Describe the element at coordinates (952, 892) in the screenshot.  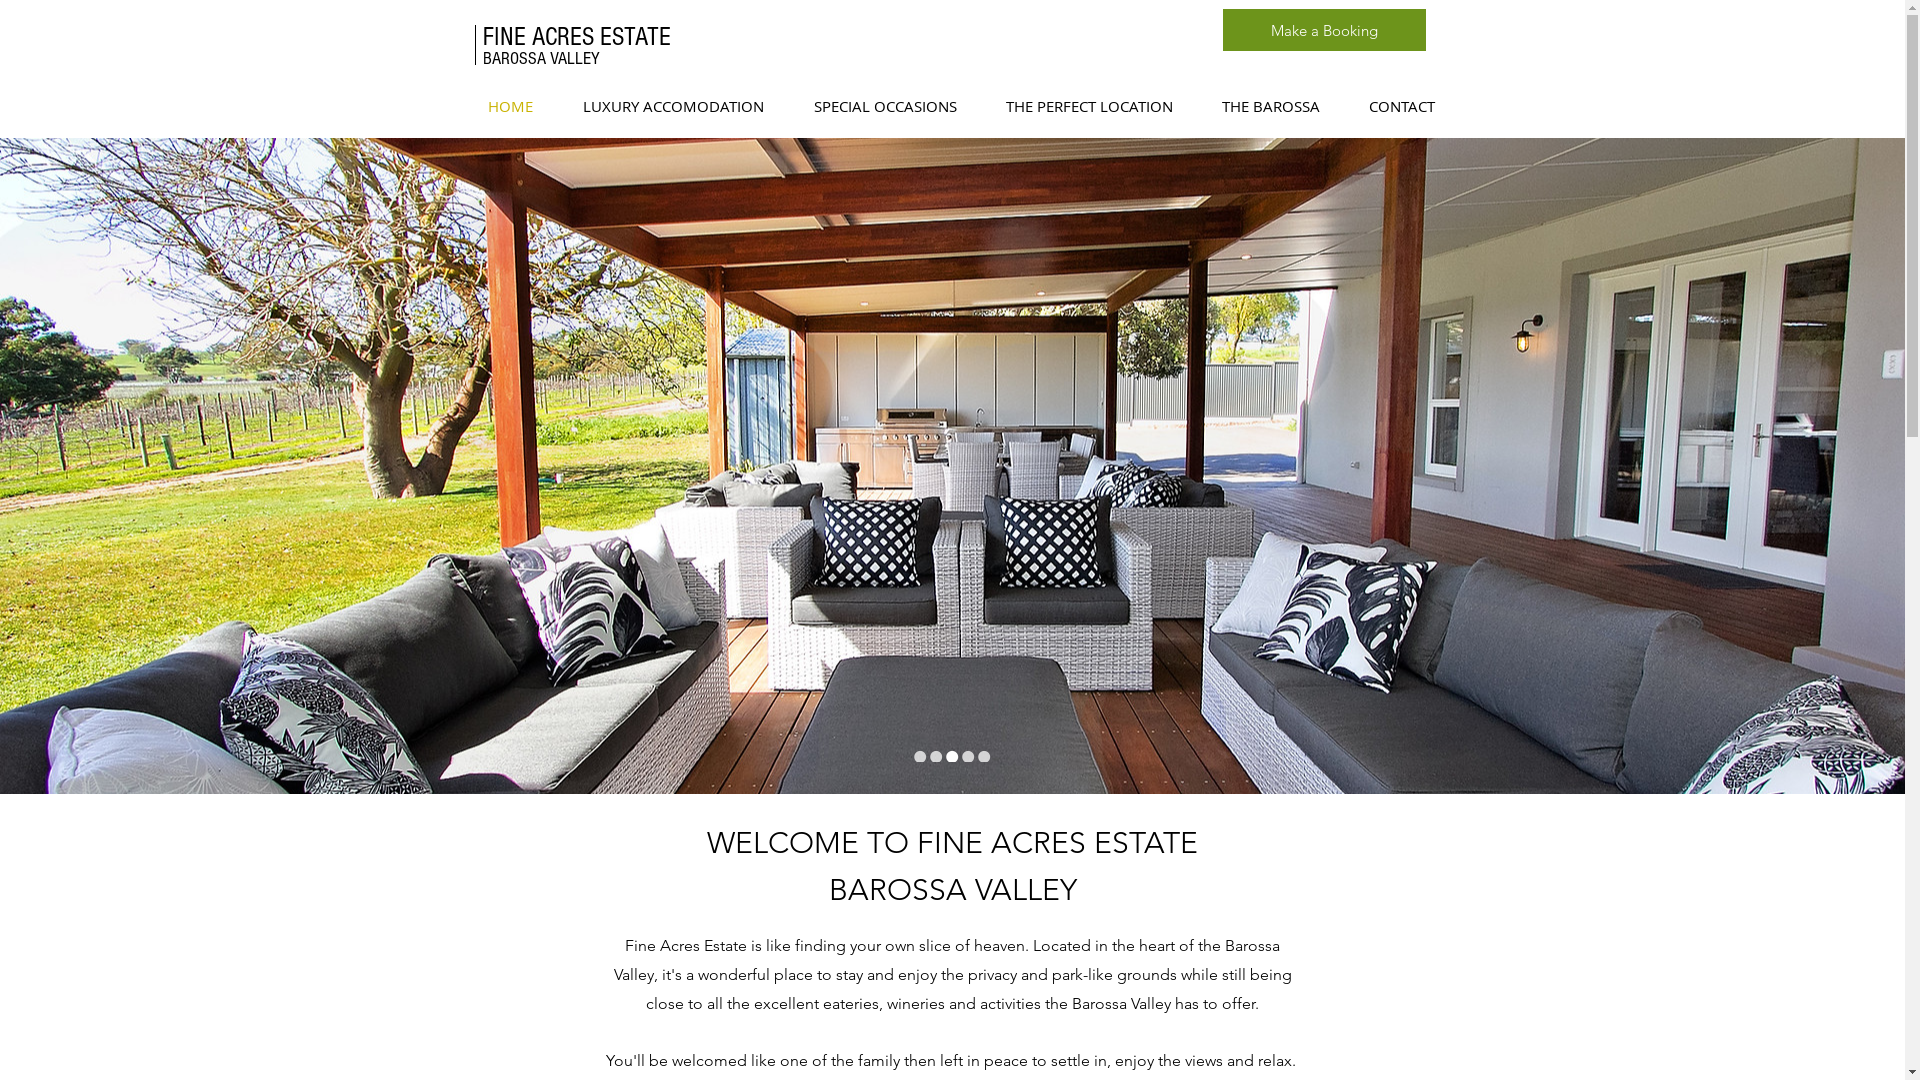
I see `BAROSSA VALLEY` at that location.